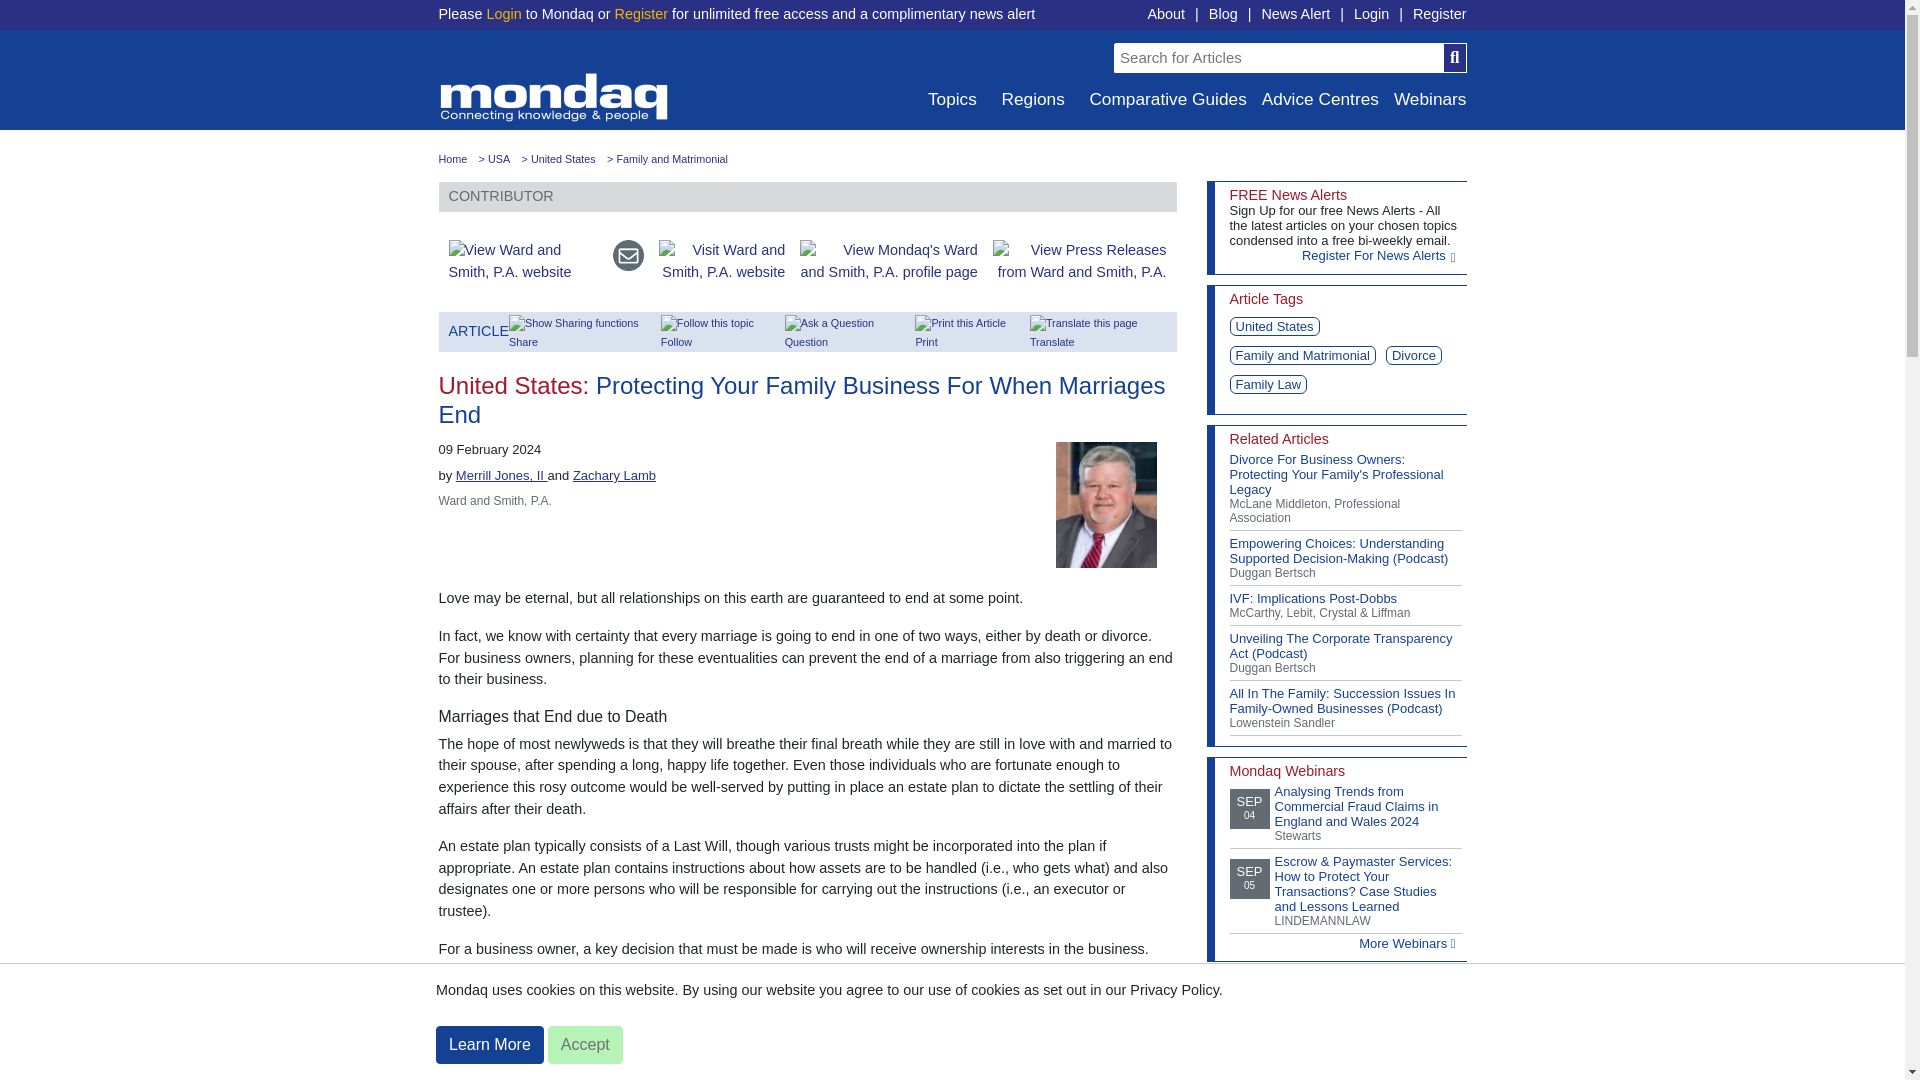 The width and height of the screenshot is (1920, 1080). What do you see at coordinates (1072, 260) in the screenshot?
I see `News about Ward and Smith, P.A.` at bounding box center [1072, 260].